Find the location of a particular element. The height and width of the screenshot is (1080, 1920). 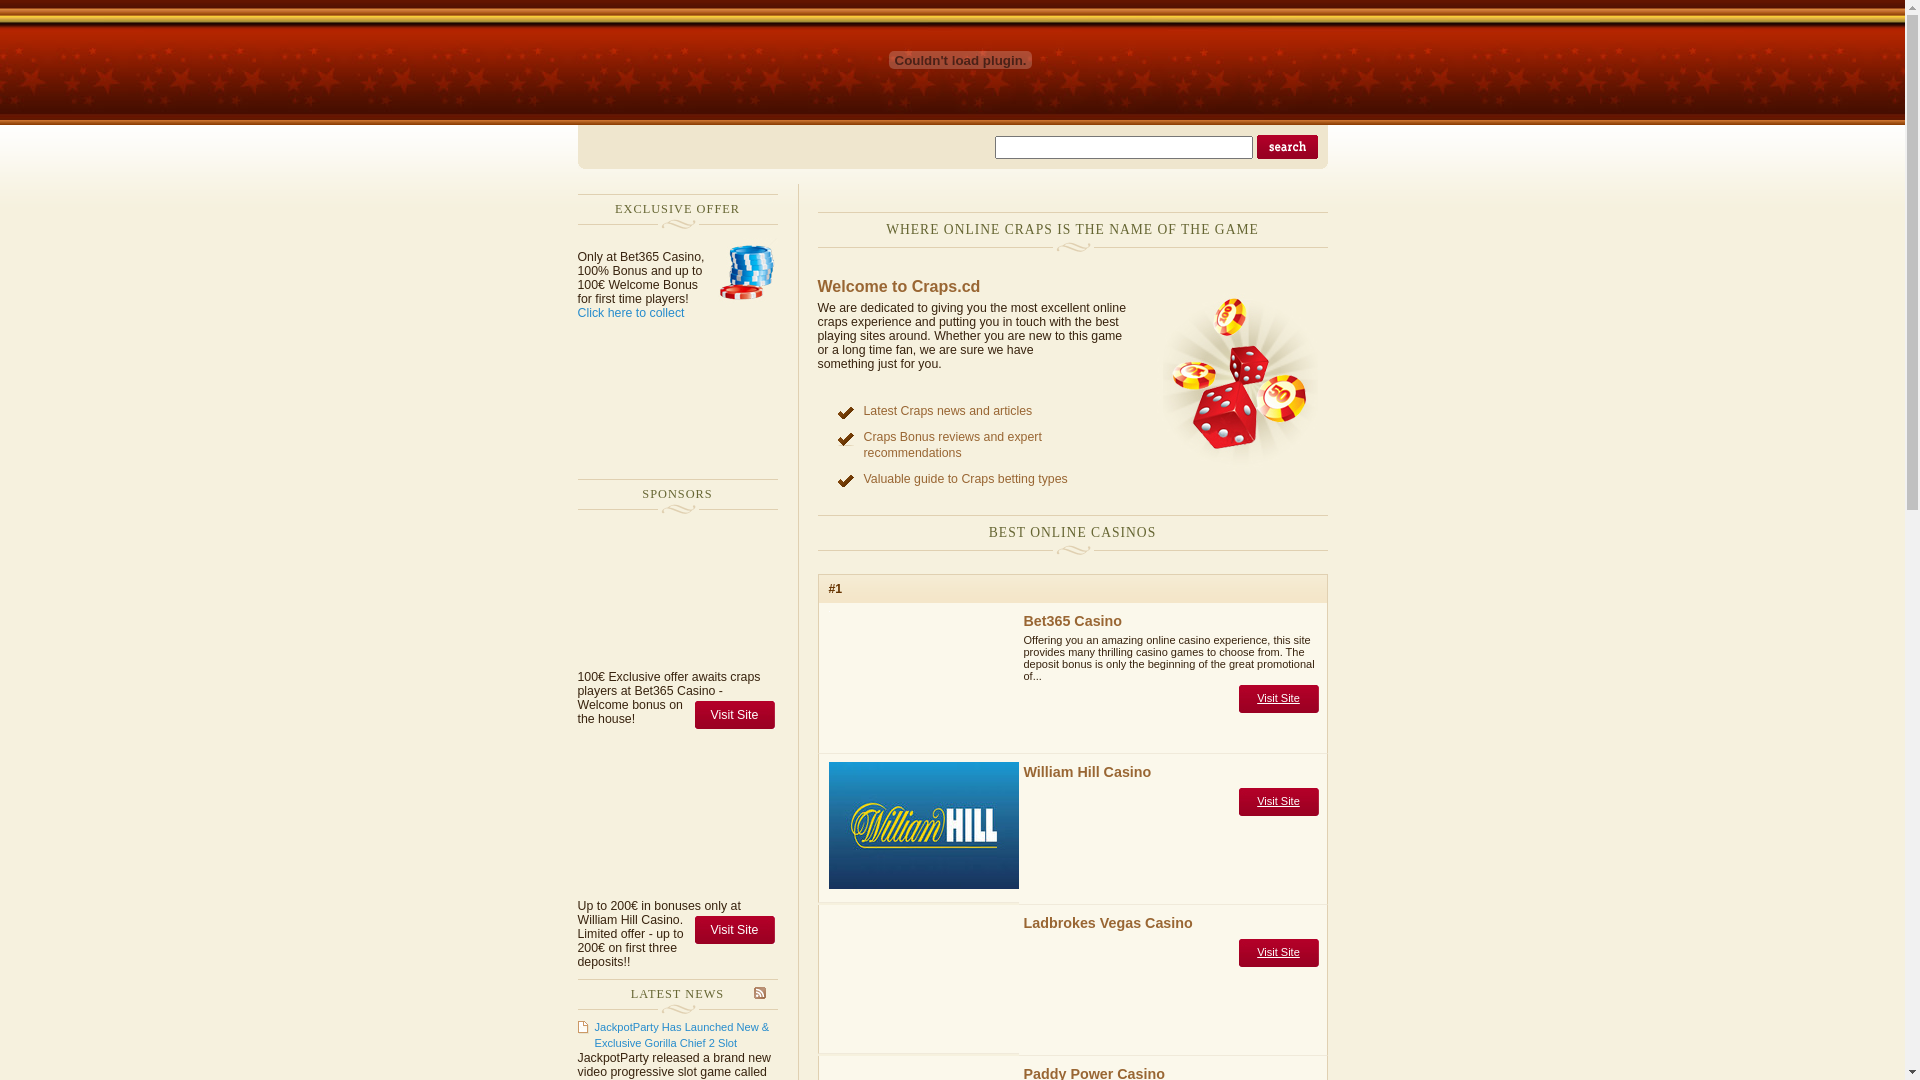

Click here to collect is located at coordinates (632, 313).